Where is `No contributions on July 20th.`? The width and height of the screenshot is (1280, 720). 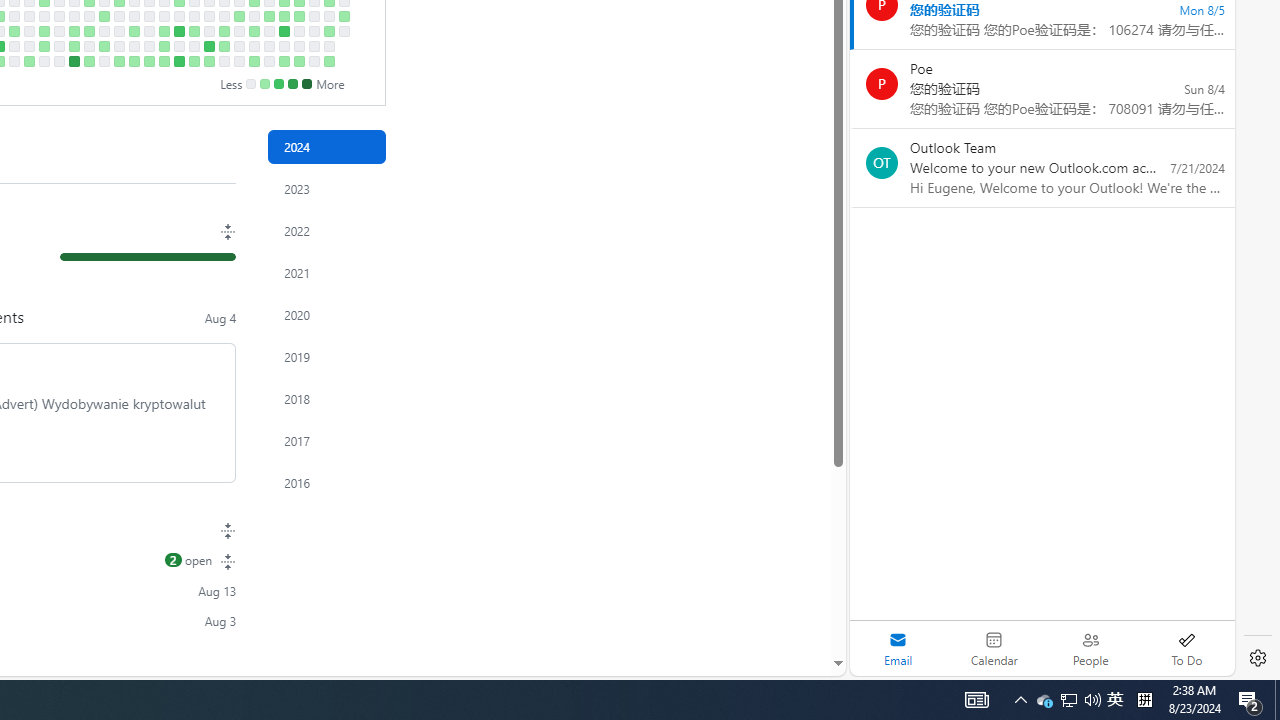
No contributions on July 20th. is located at coordinates (268, 61).